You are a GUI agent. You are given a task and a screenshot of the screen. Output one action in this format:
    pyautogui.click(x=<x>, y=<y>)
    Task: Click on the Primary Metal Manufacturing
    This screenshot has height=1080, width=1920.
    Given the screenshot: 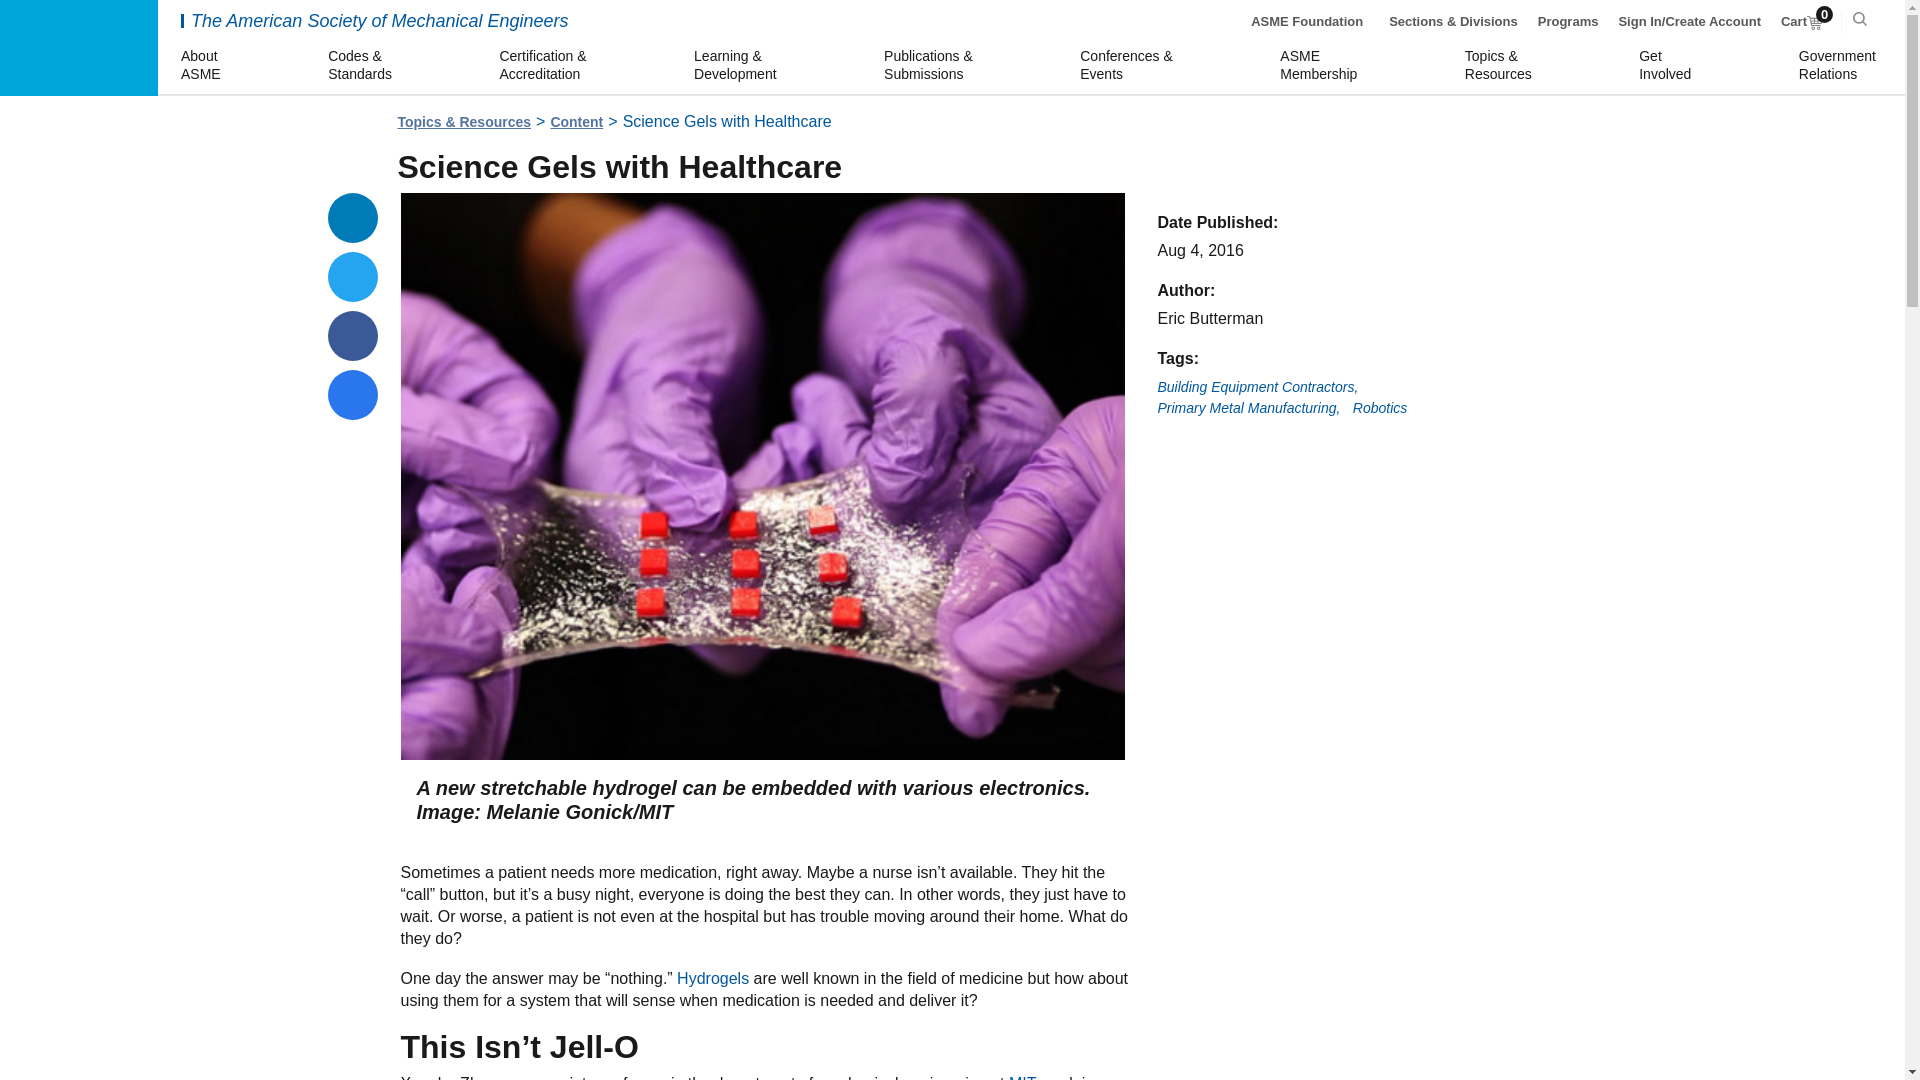 What is the action you would take?
    pyautogui.click(x=1248, y=408)
    